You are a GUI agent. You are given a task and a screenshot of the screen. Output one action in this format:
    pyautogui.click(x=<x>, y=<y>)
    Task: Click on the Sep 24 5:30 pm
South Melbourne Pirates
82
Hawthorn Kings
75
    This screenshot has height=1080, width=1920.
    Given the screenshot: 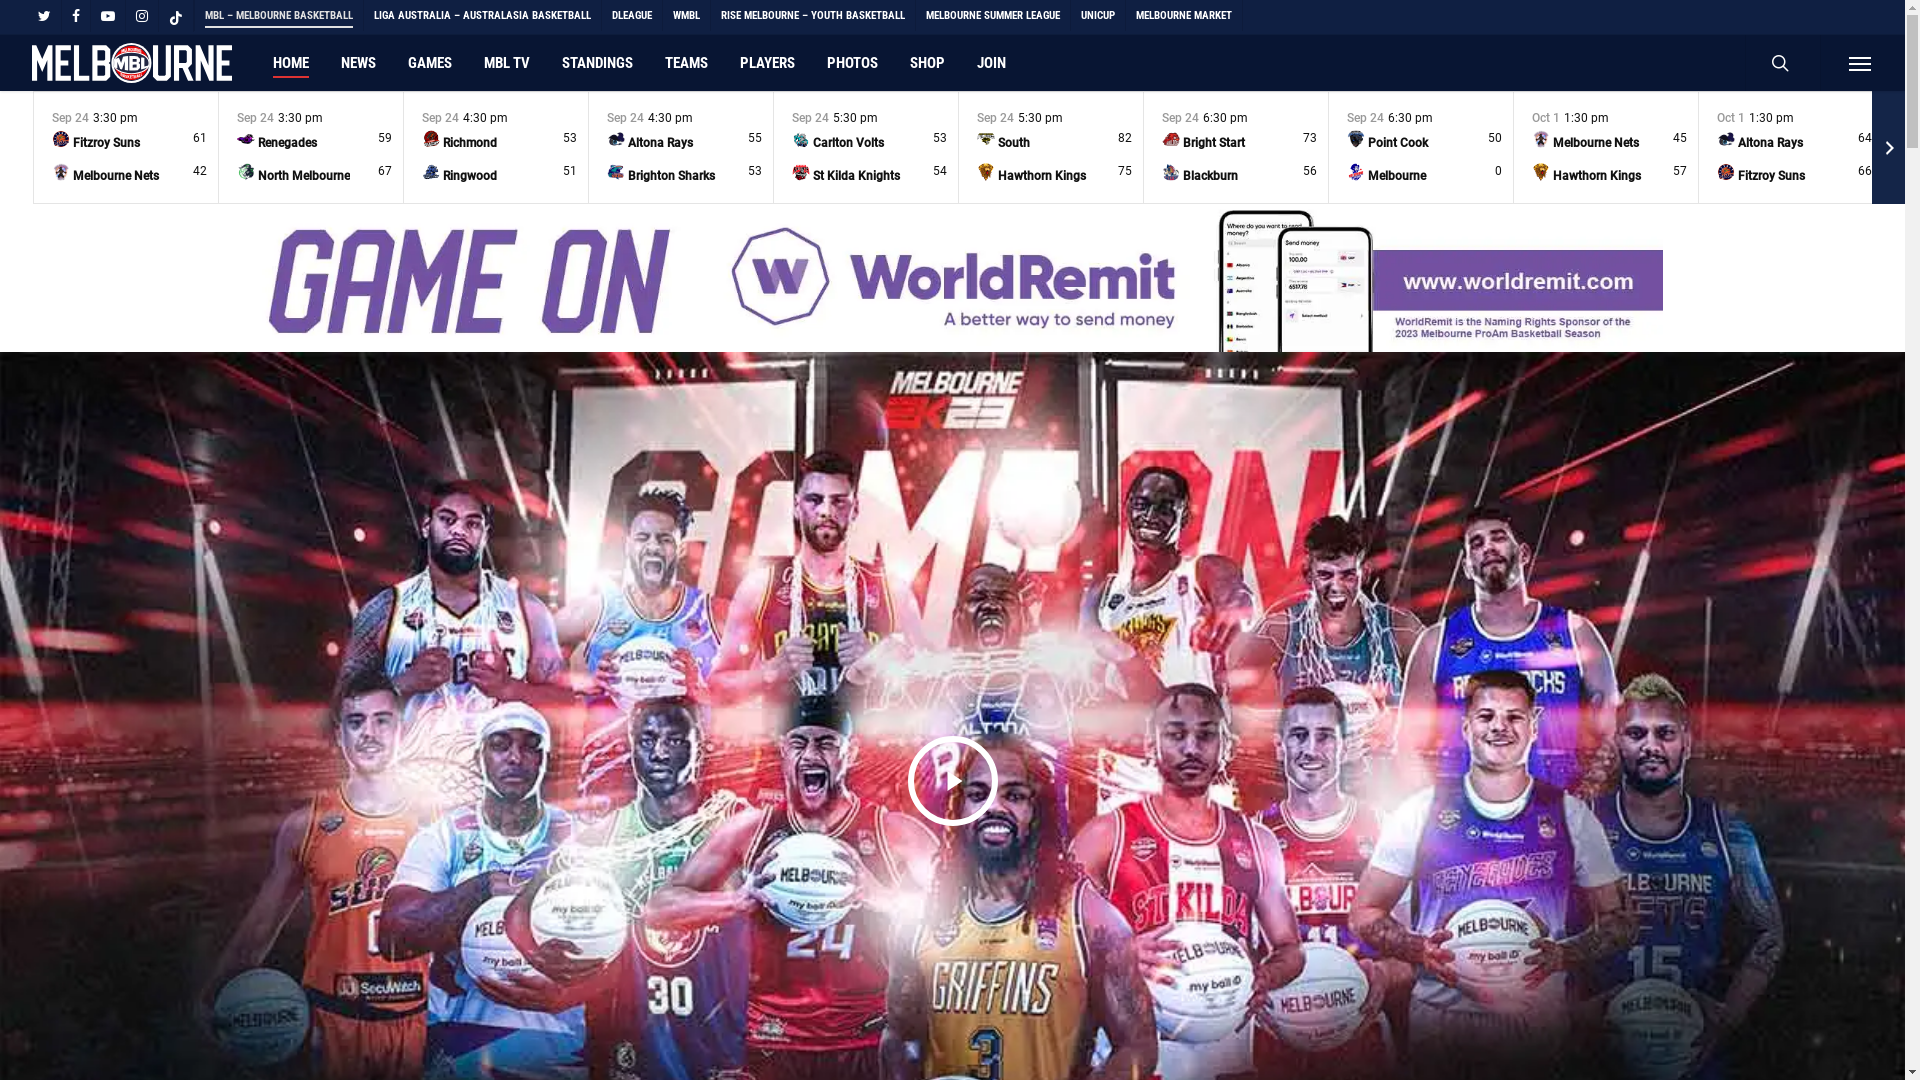 What is the action you would take?
    pyautogui.click(x=1051, y=148)
    